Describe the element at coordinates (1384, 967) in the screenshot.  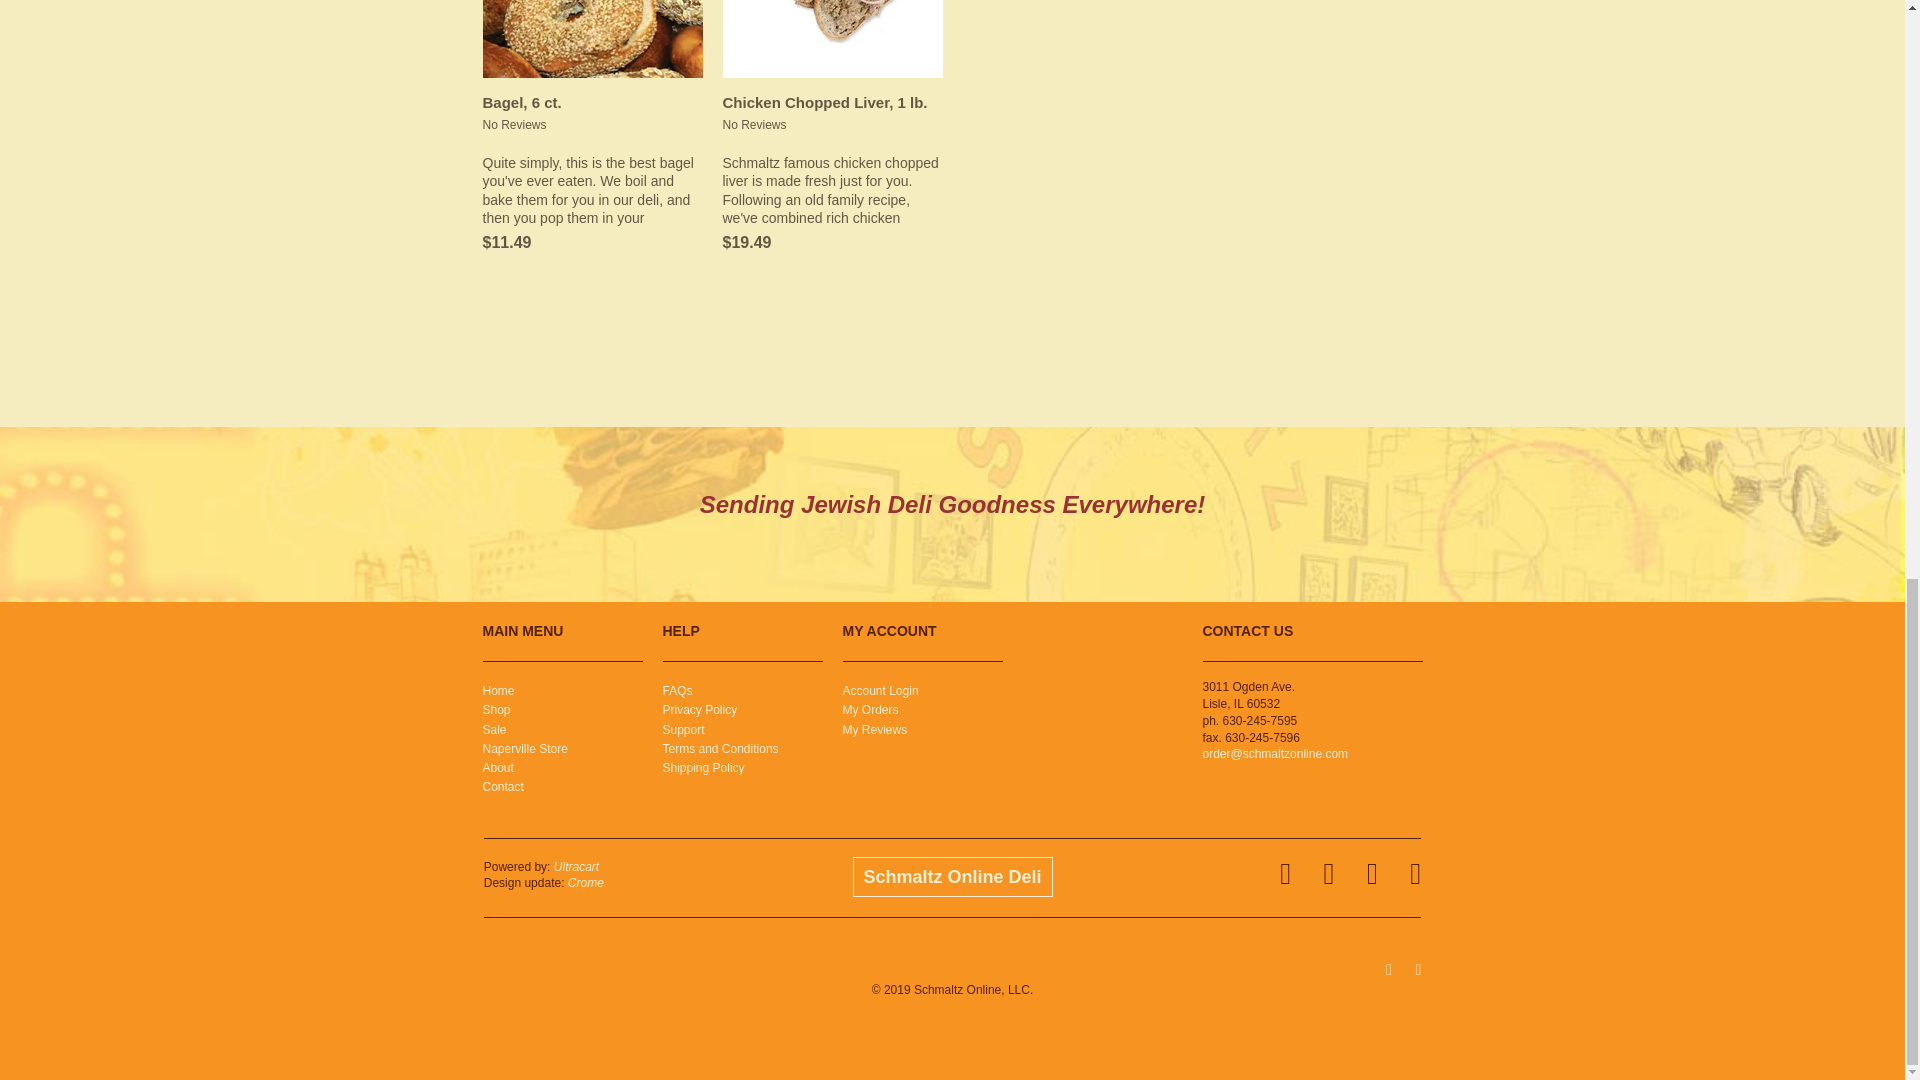
I see `Like us on Facebook` at that location.